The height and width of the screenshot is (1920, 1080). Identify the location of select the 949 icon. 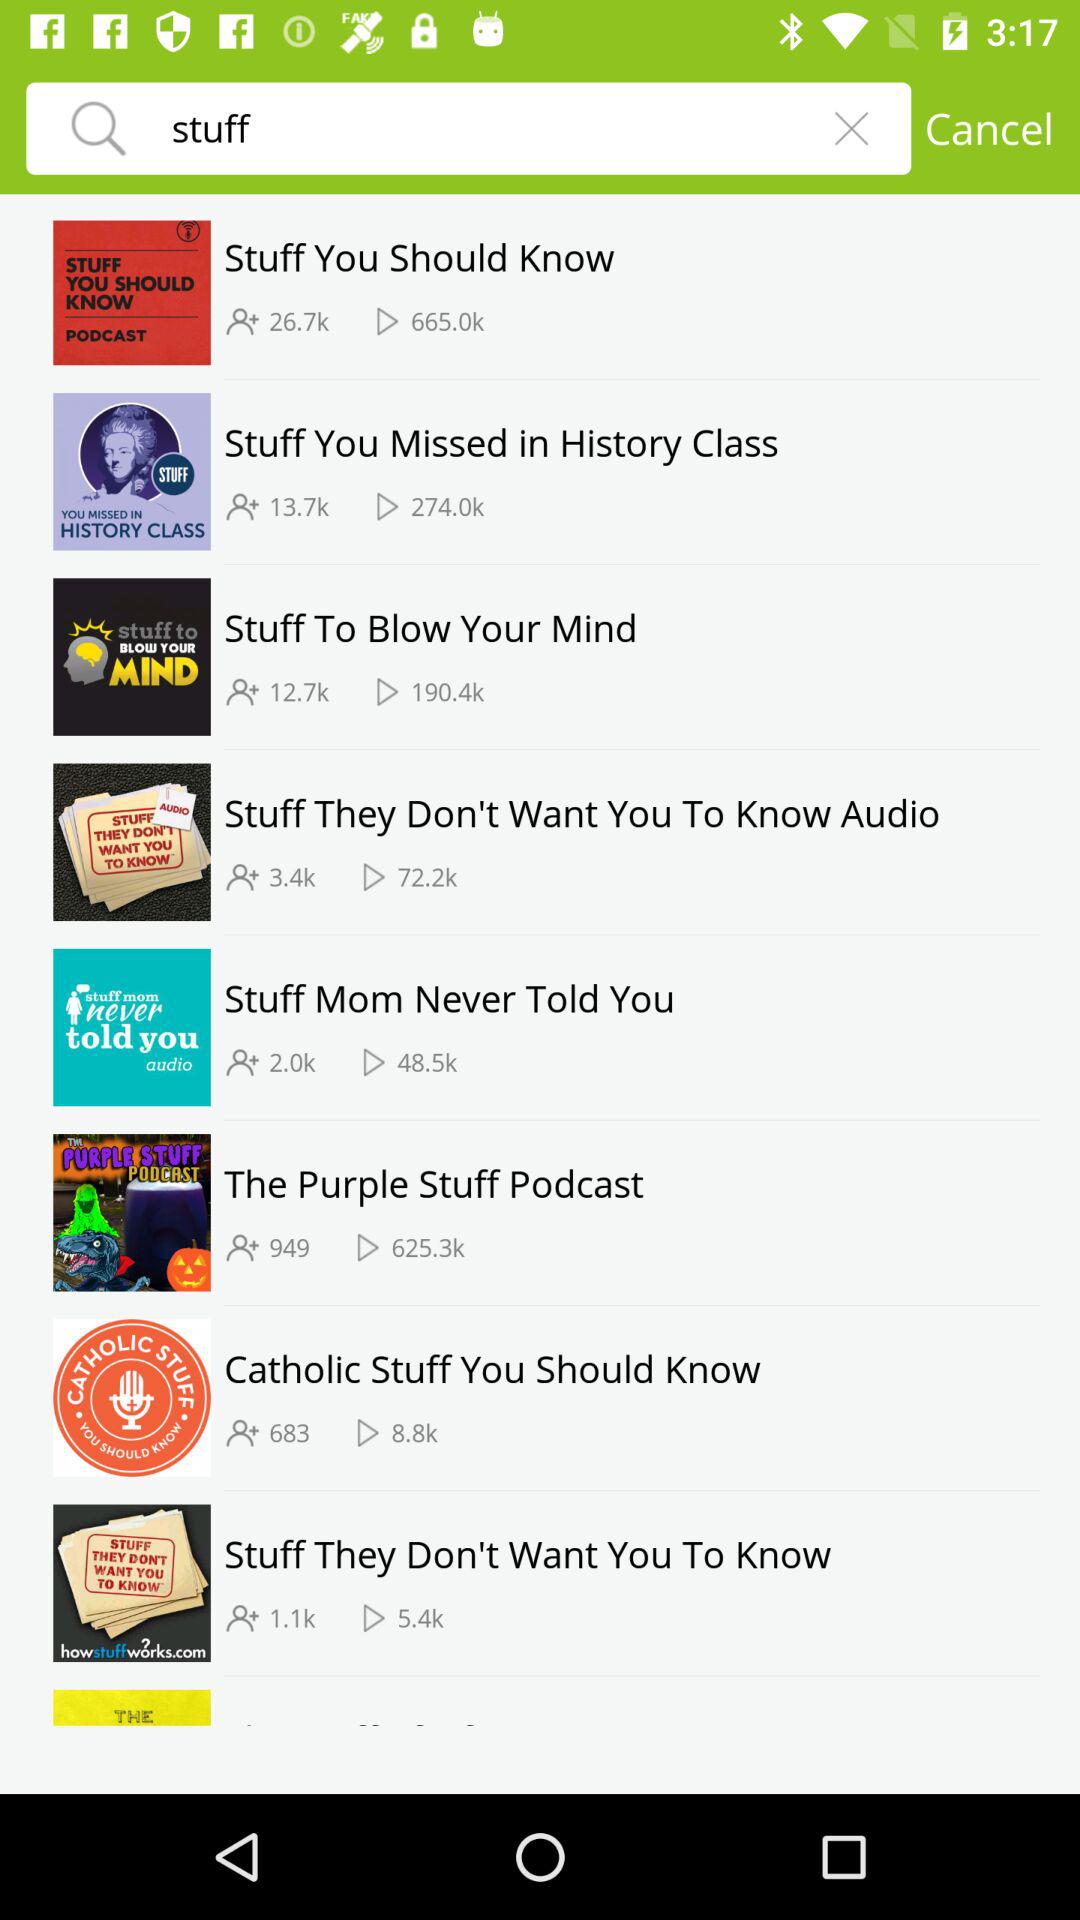
(289, 1247).